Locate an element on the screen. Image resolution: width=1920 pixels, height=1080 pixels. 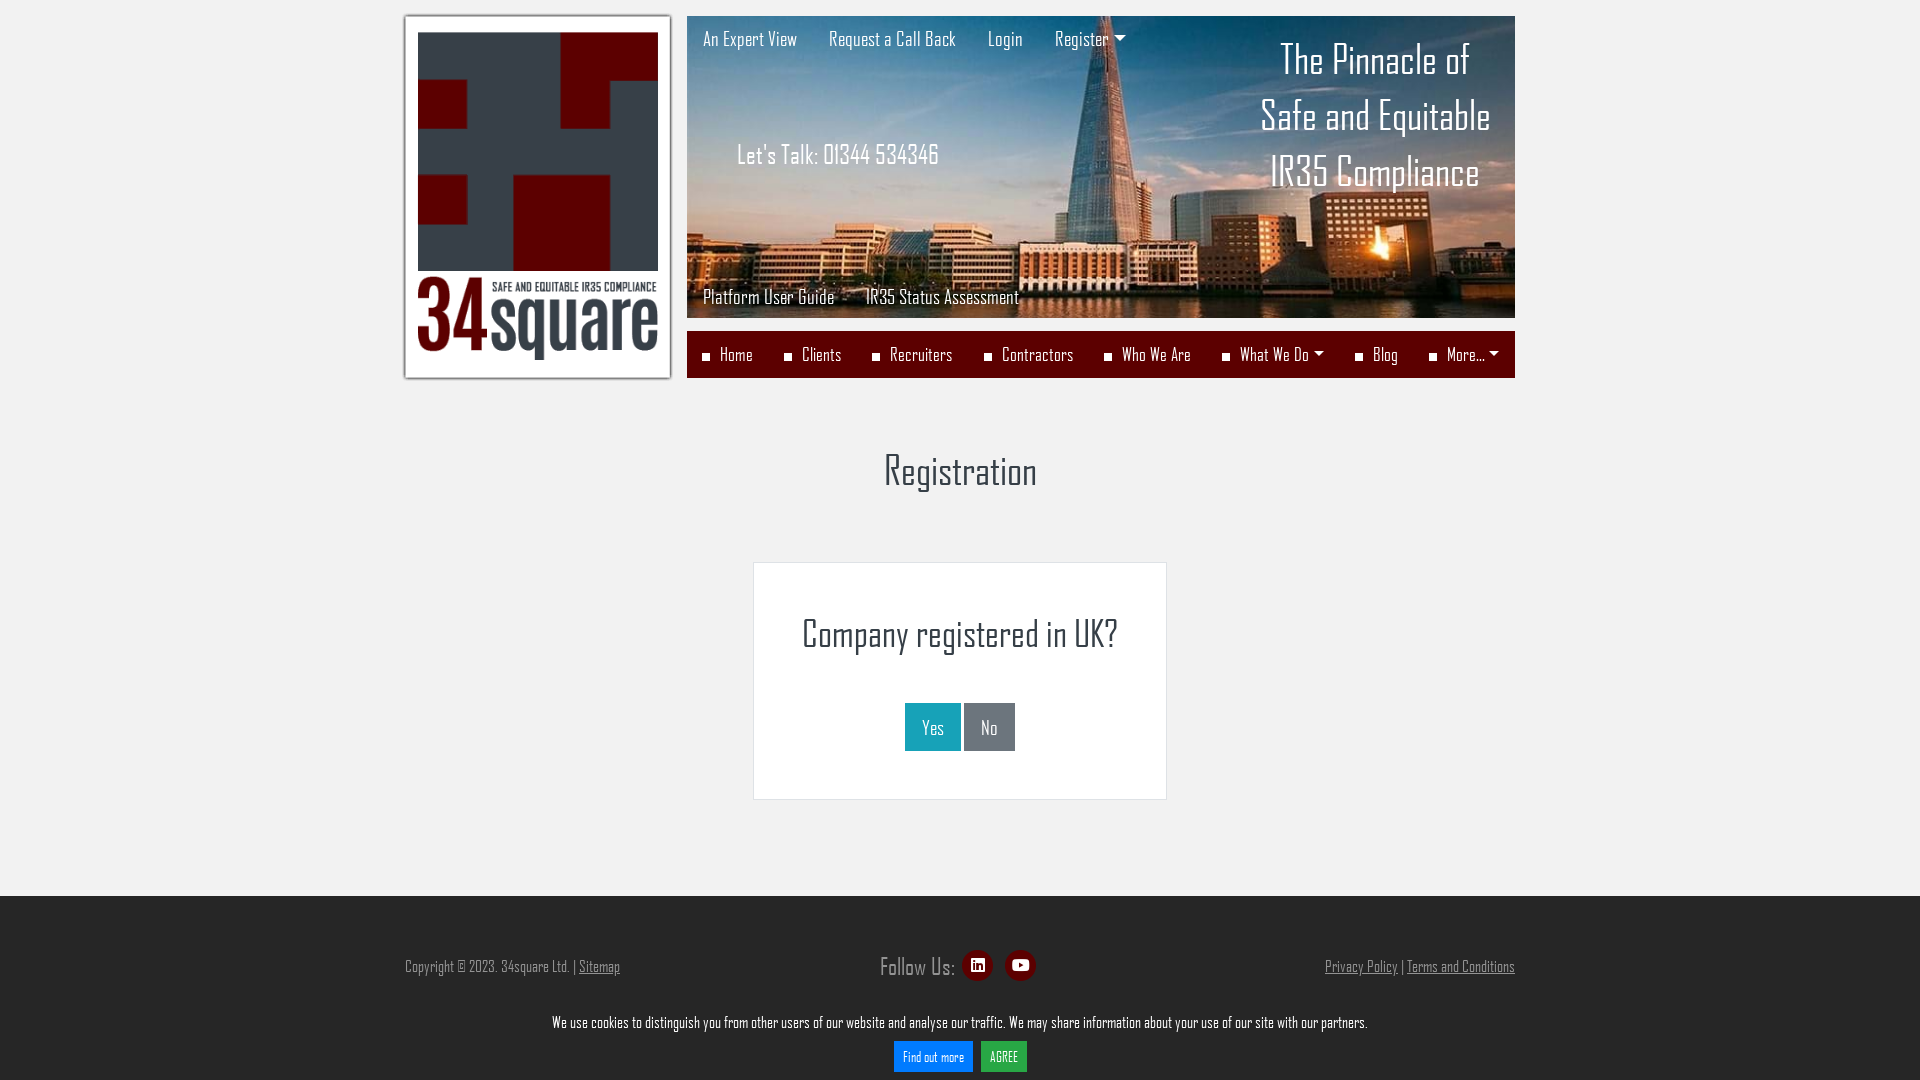
Let's Talk: 01344 534346 is located at coordinates (837, 154).